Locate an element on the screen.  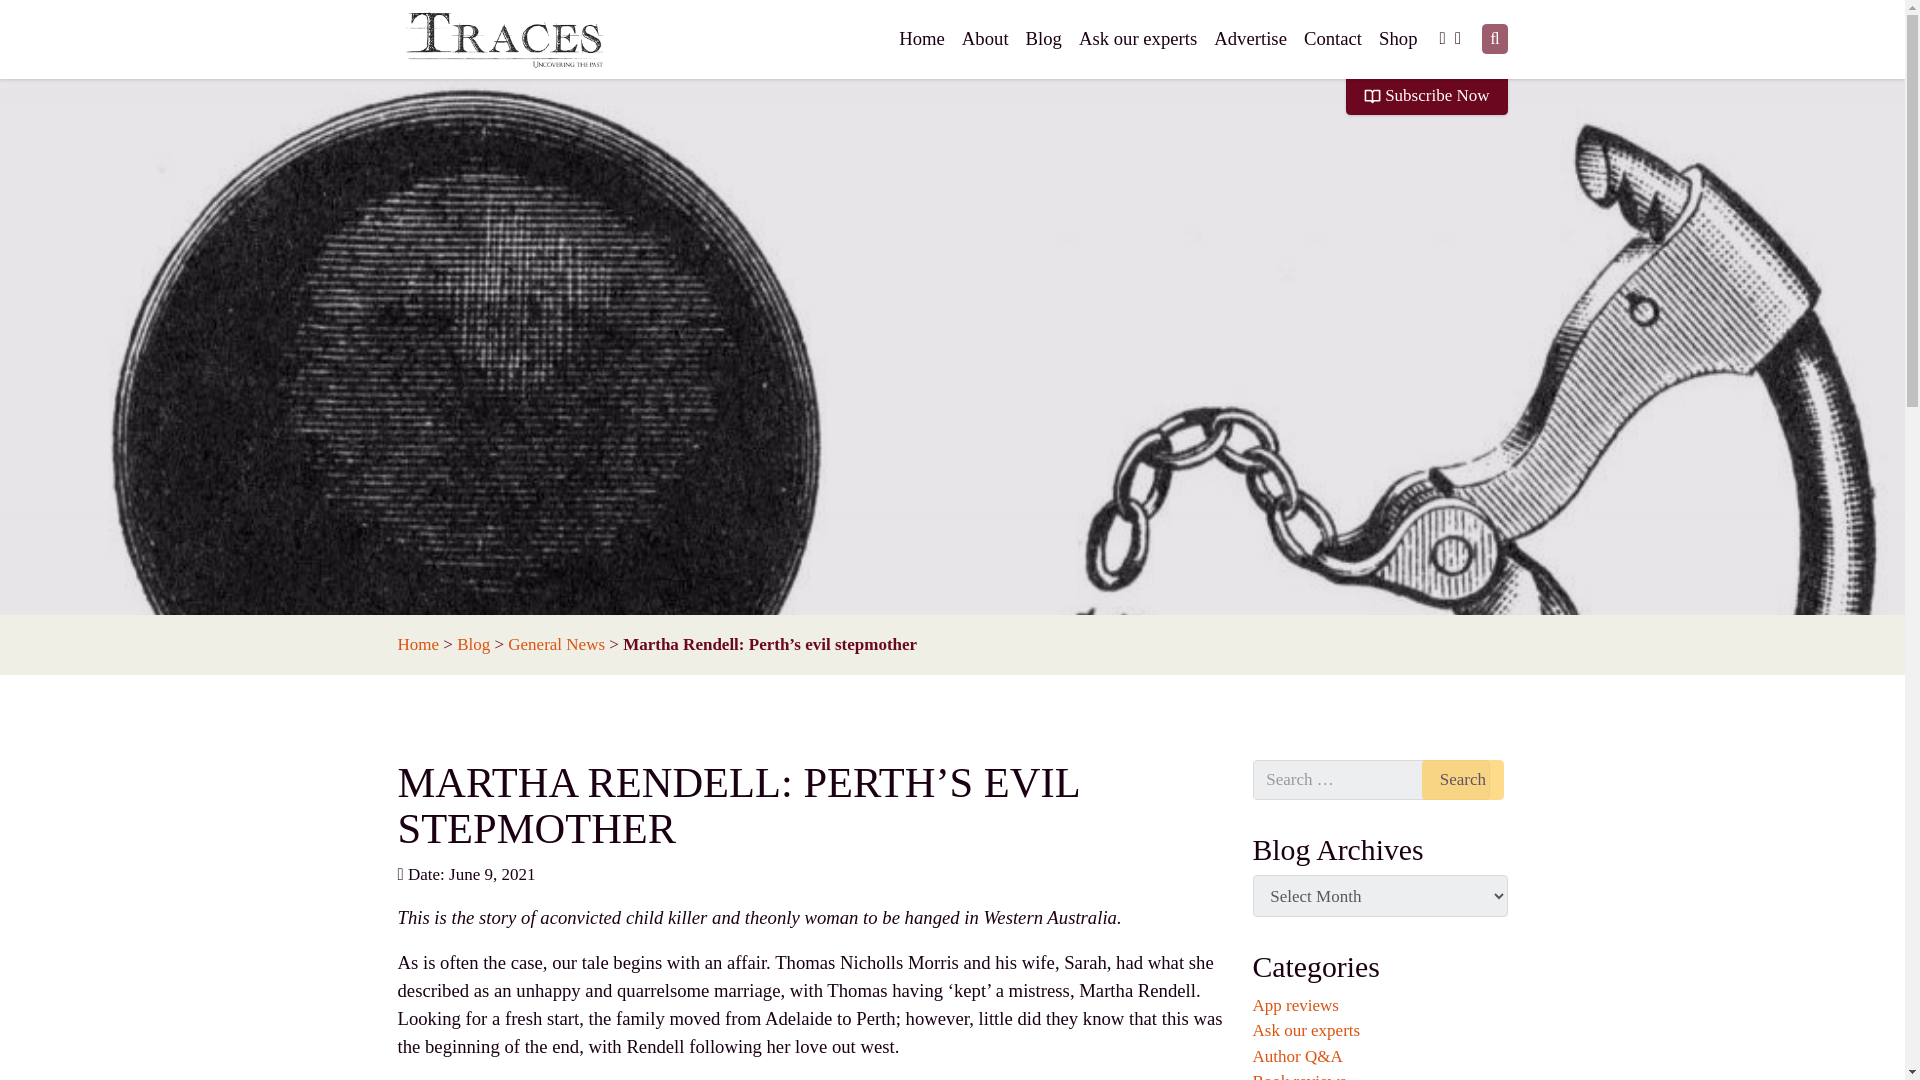
App reviews is located at coordinates (1294, 1005).